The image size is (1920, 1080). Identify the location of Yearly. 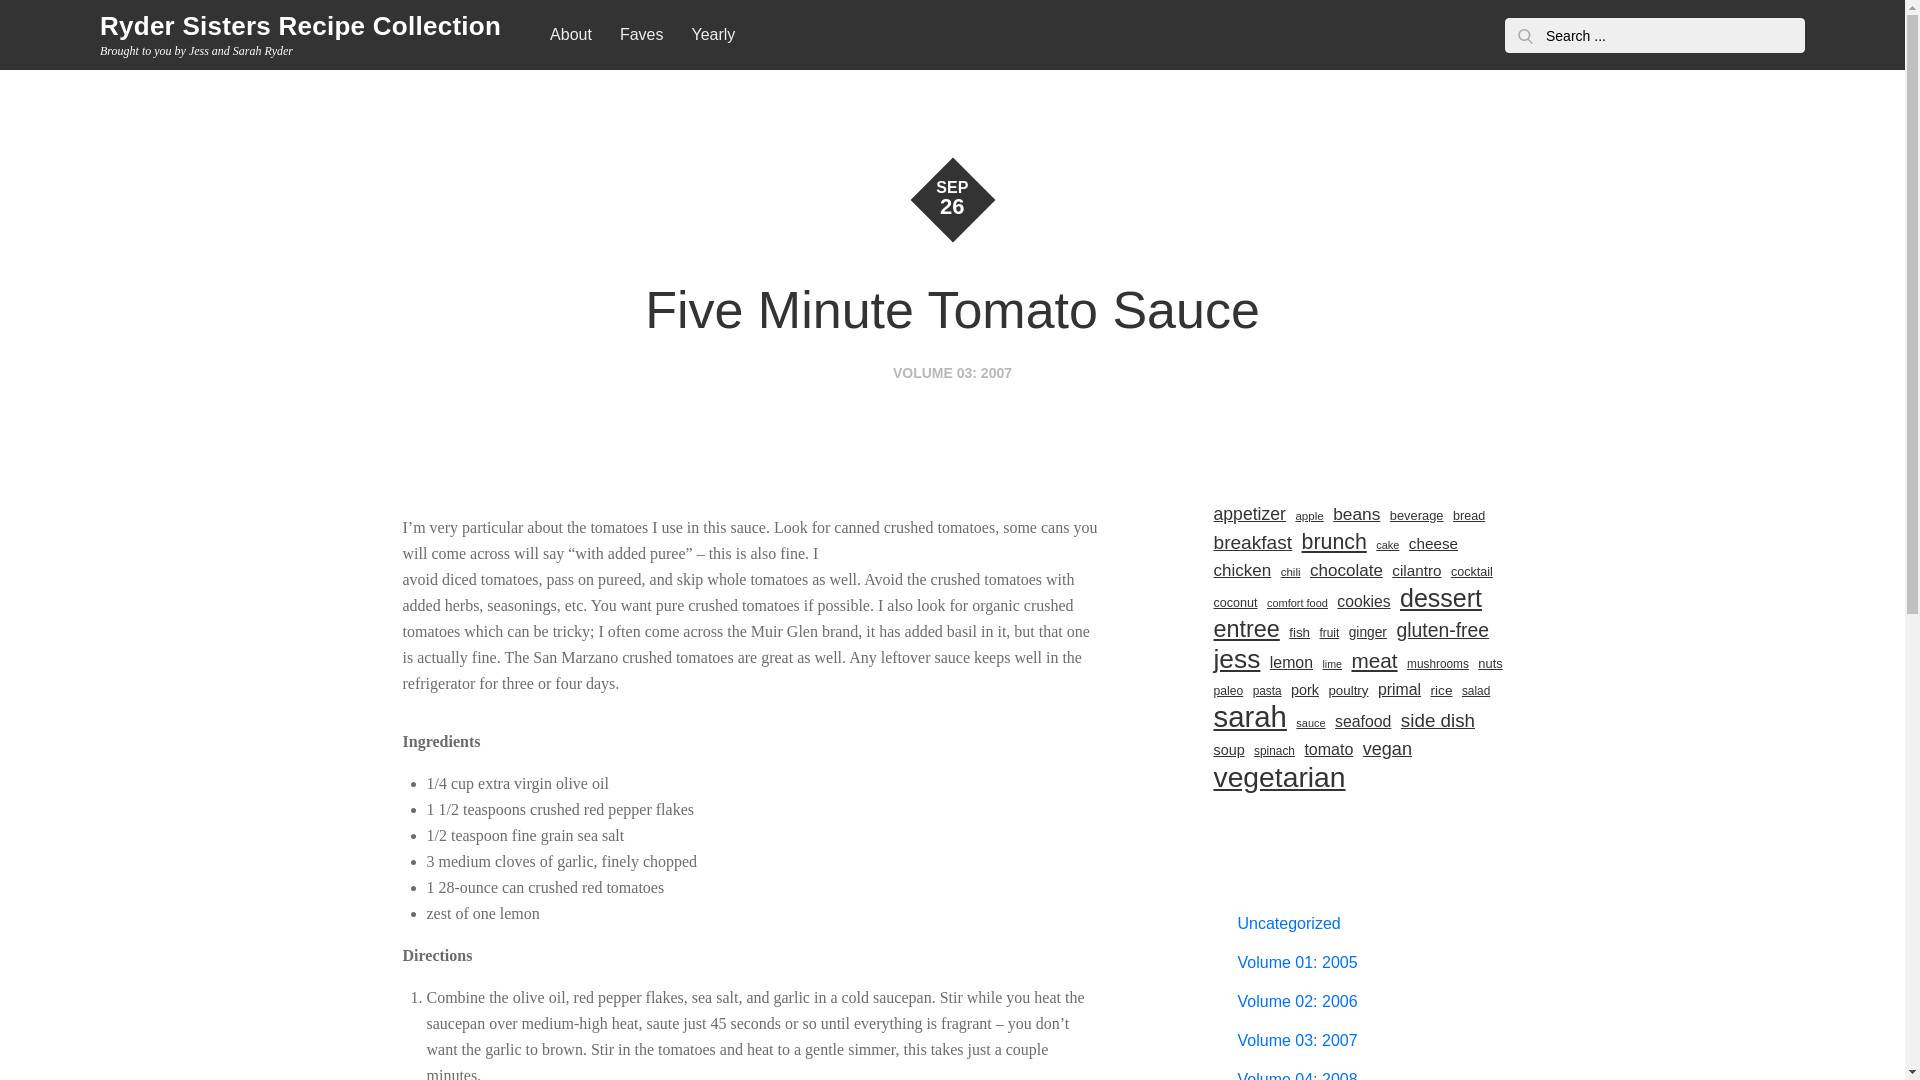
(712, 35).